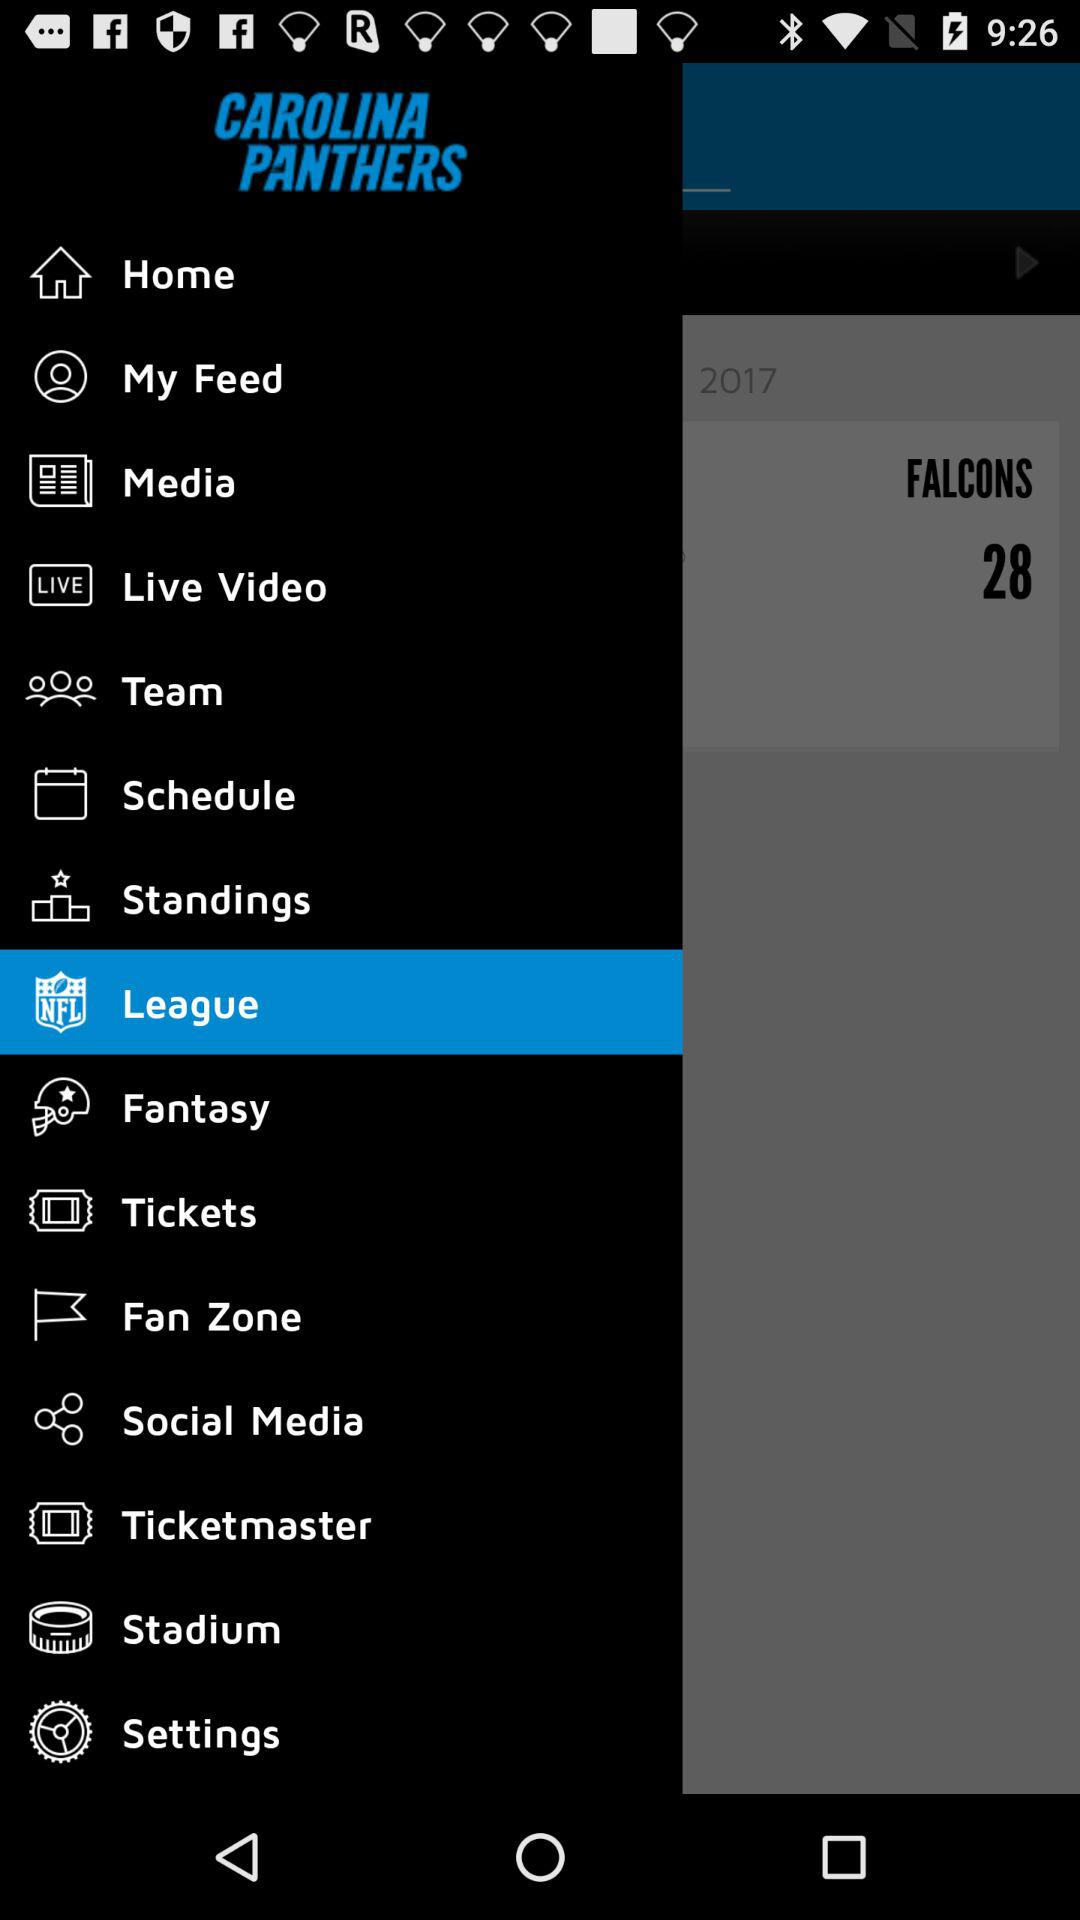 The height and width of the screenshot is (1920, 1080). Describe the element at coordinates (60, 1628) in the screenshot. I see `select the stadium icon next to stadium` at that location.